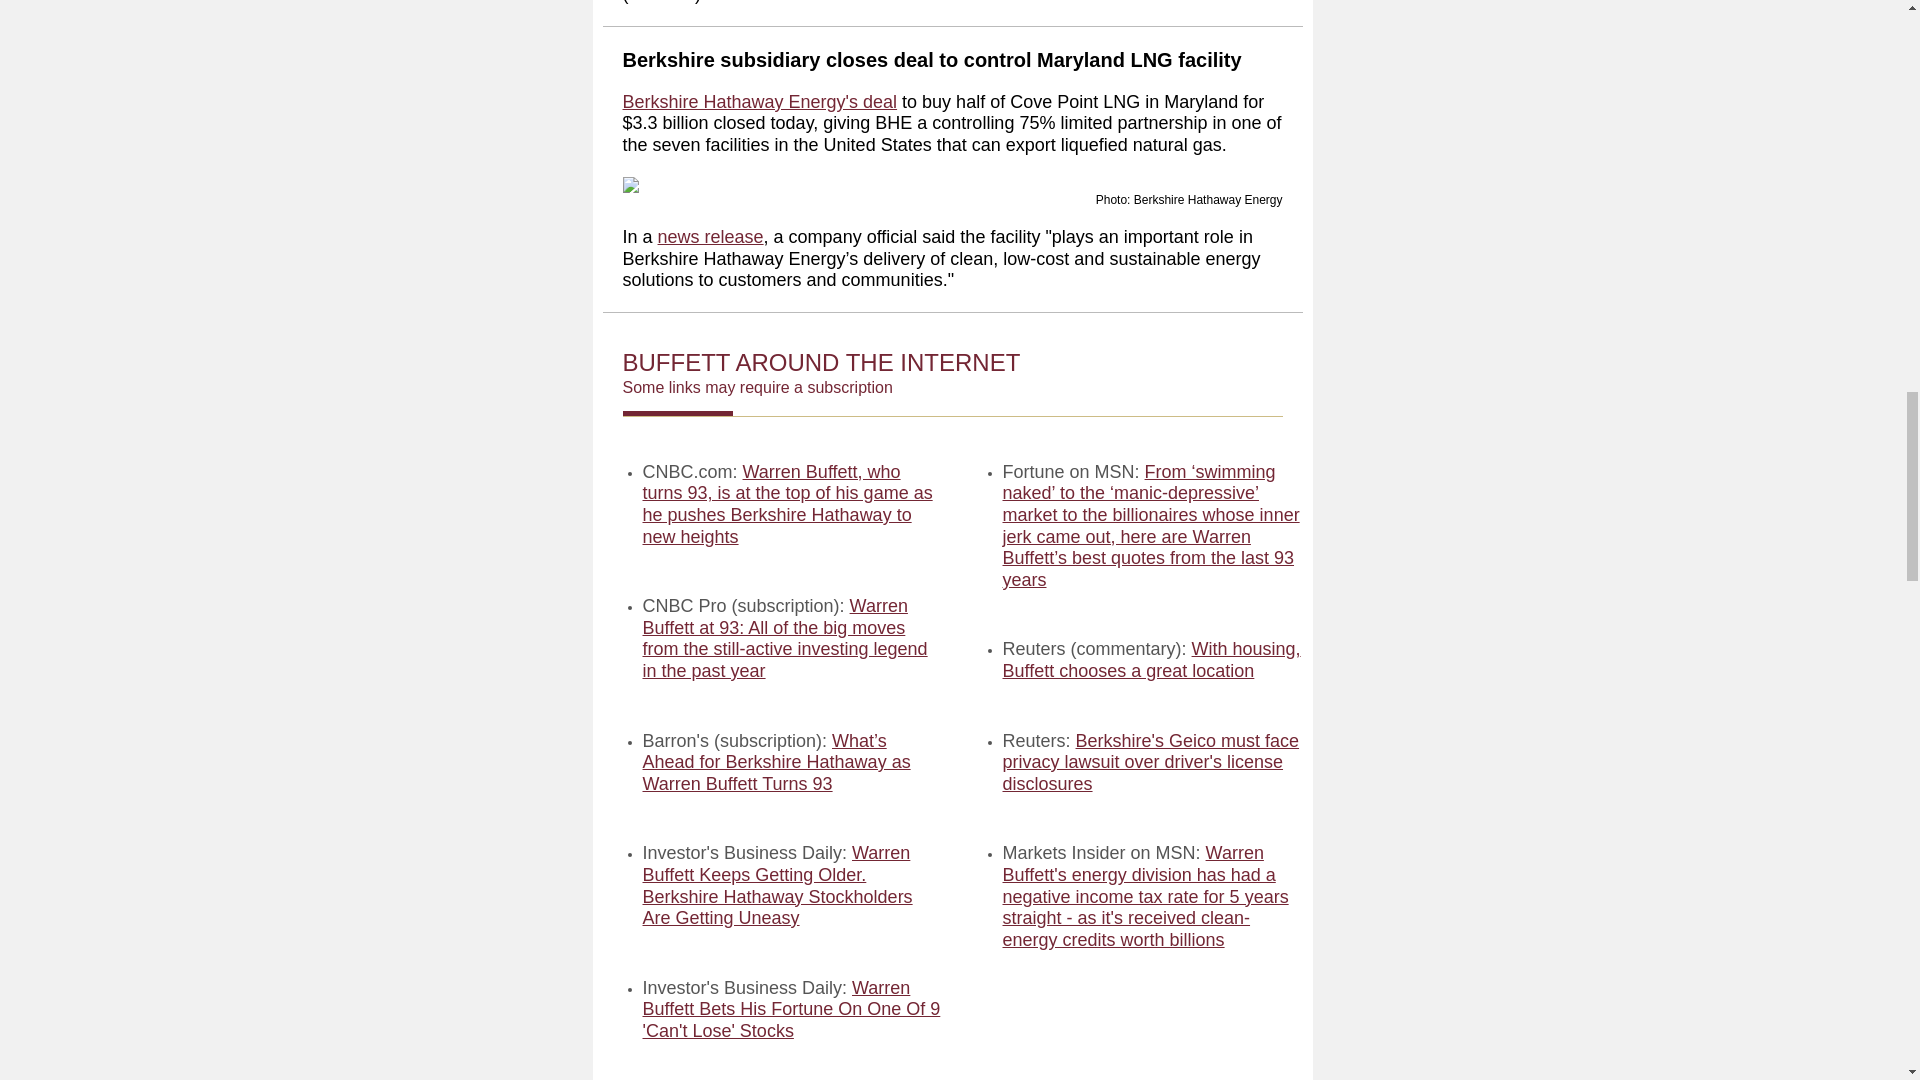 Image resolution: width=1920 pixels, height=1080 pixels. What do you see at coordinates (711, 236) in the screenshot?
I see `news release` at bounding box center [711, 236].